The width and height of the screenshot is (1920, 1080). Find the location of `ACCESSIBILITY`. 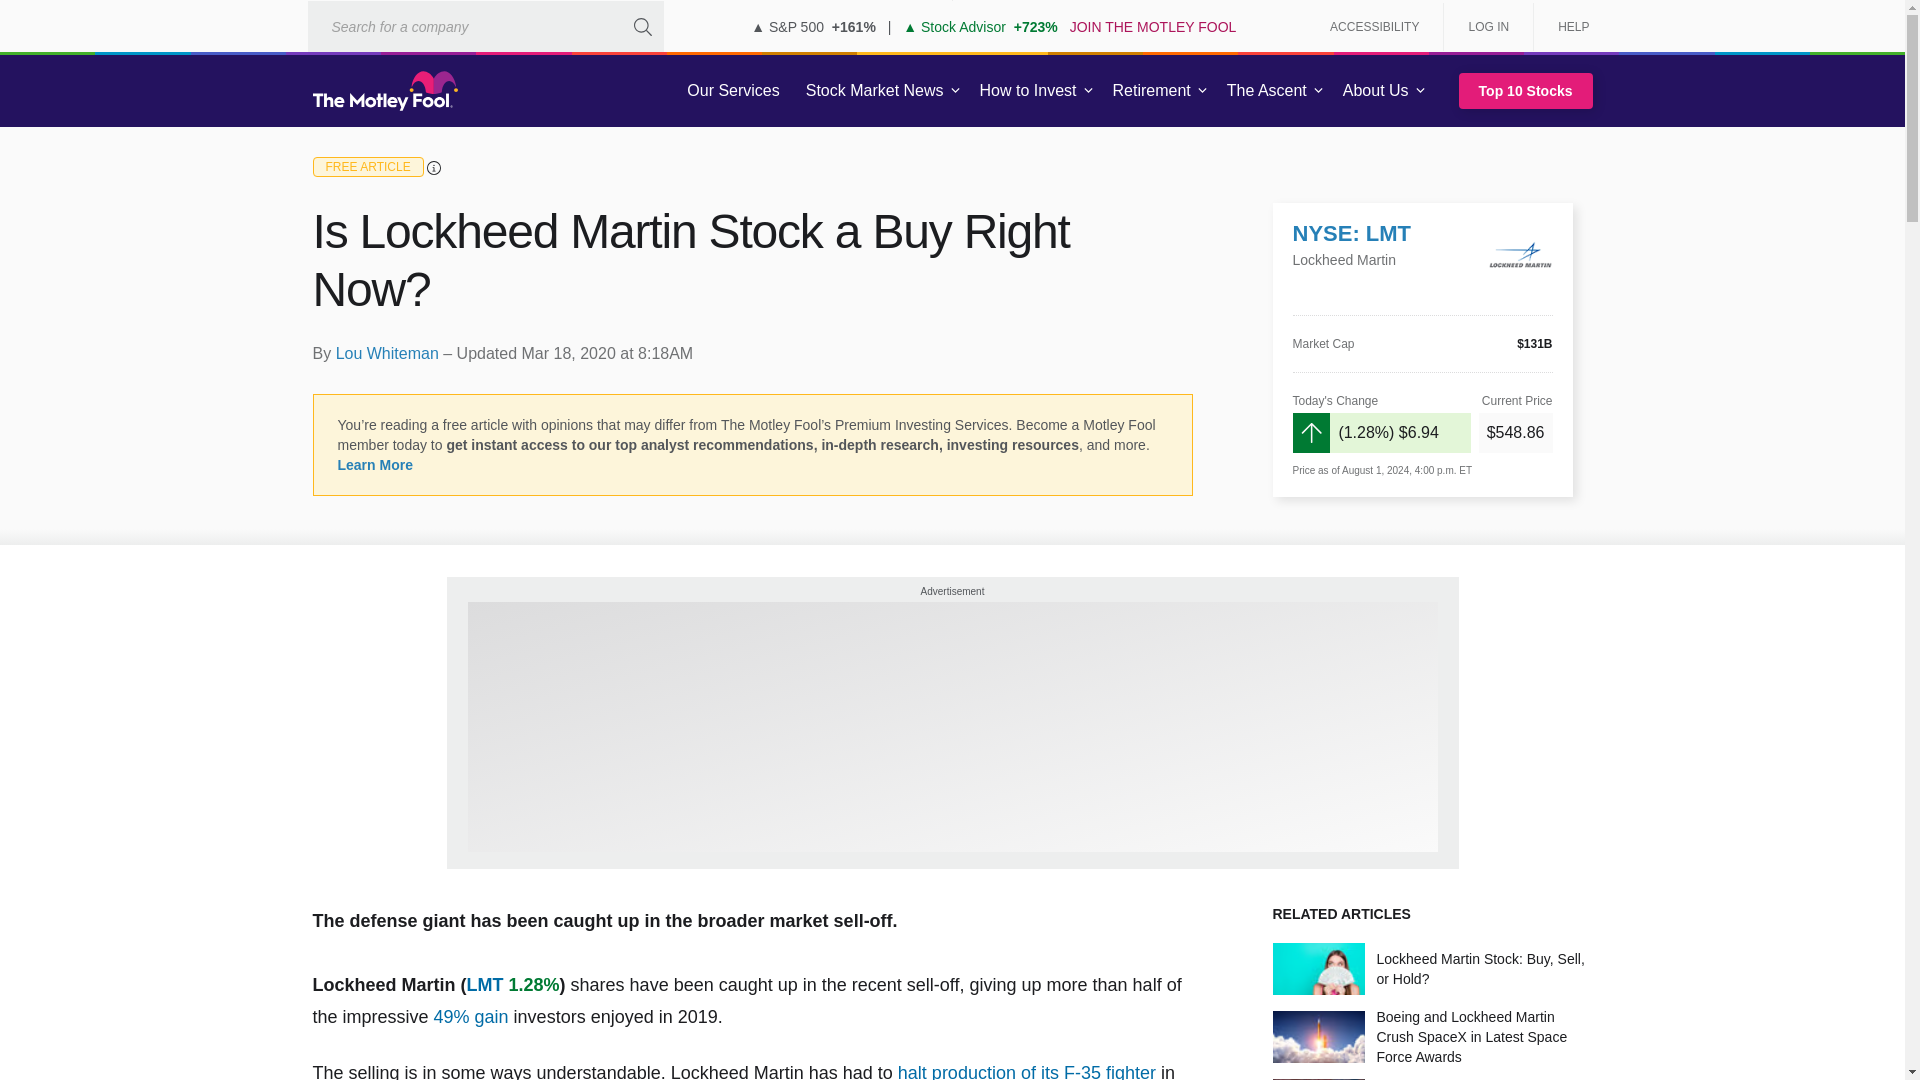

ACCESSIBILITY is located at coordinates (1374, 26).